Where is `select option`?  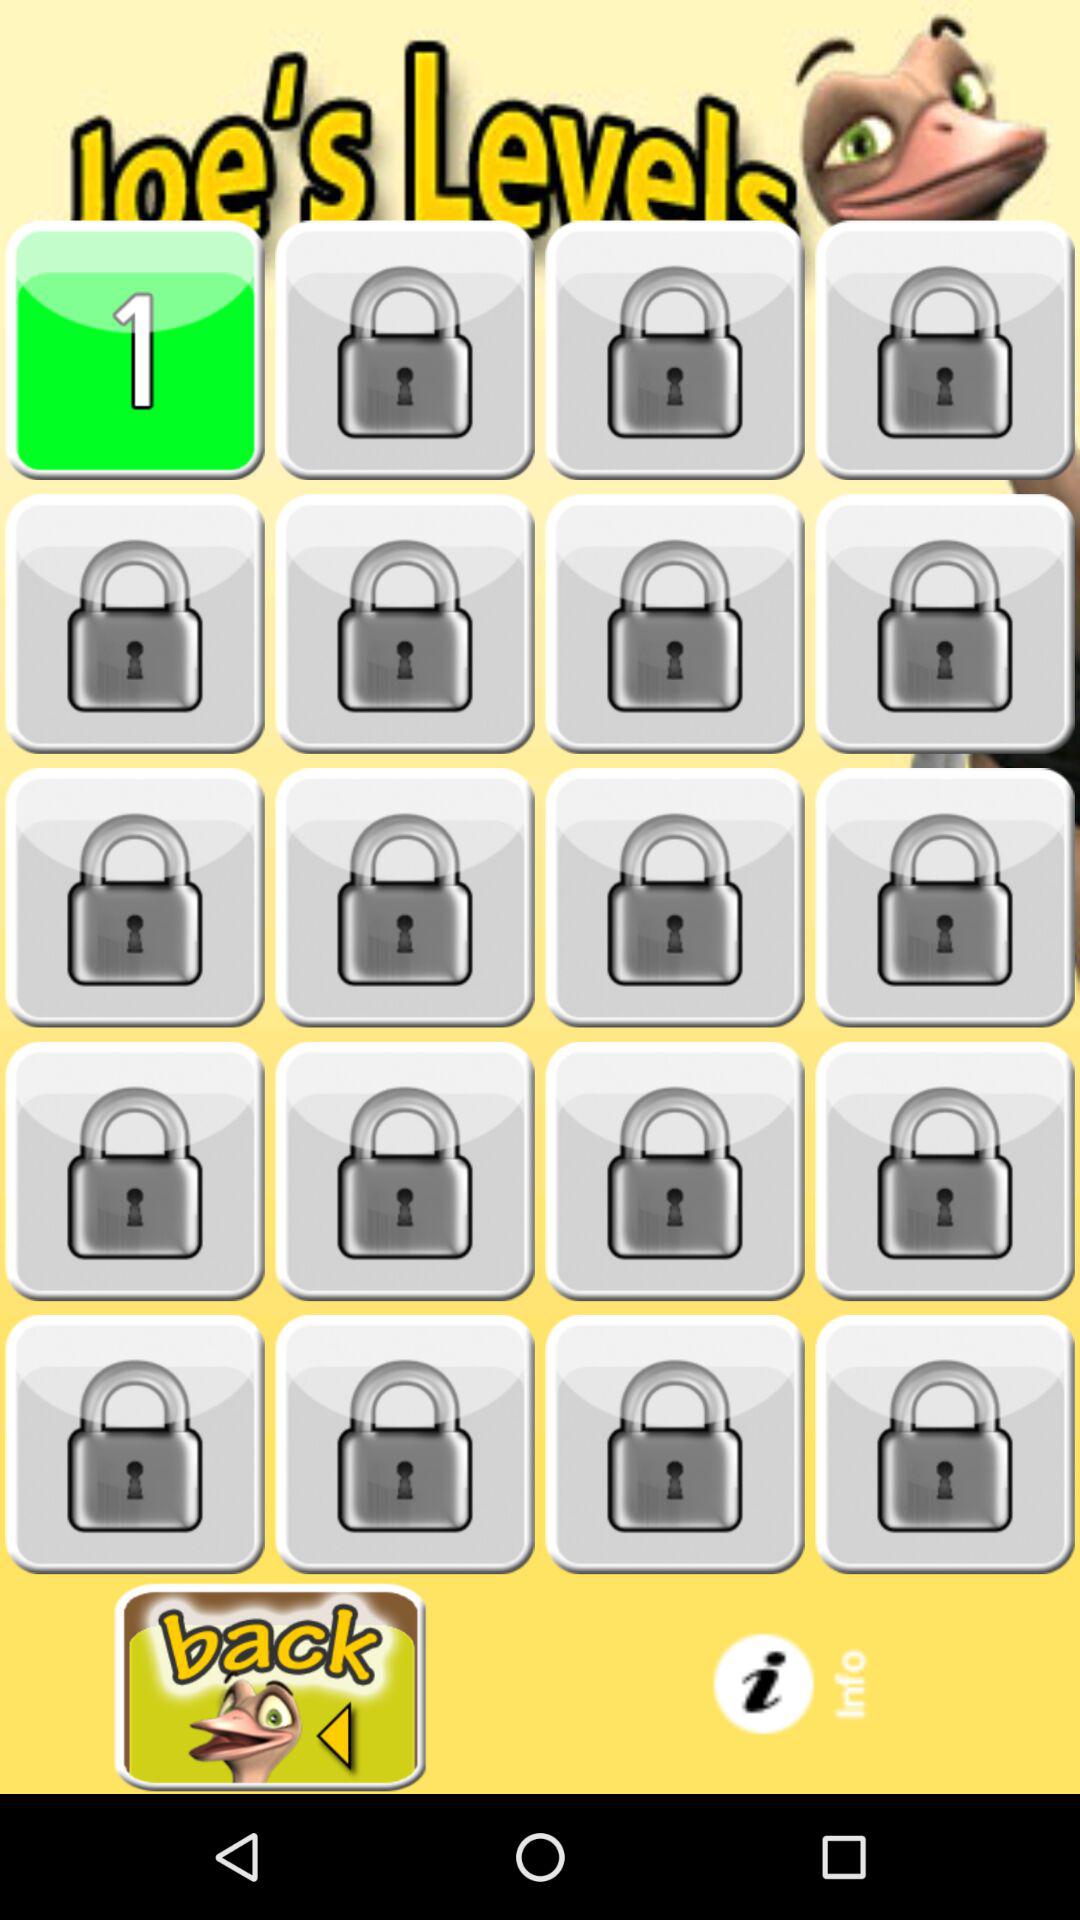 select option is located at coordinates (945, 898).